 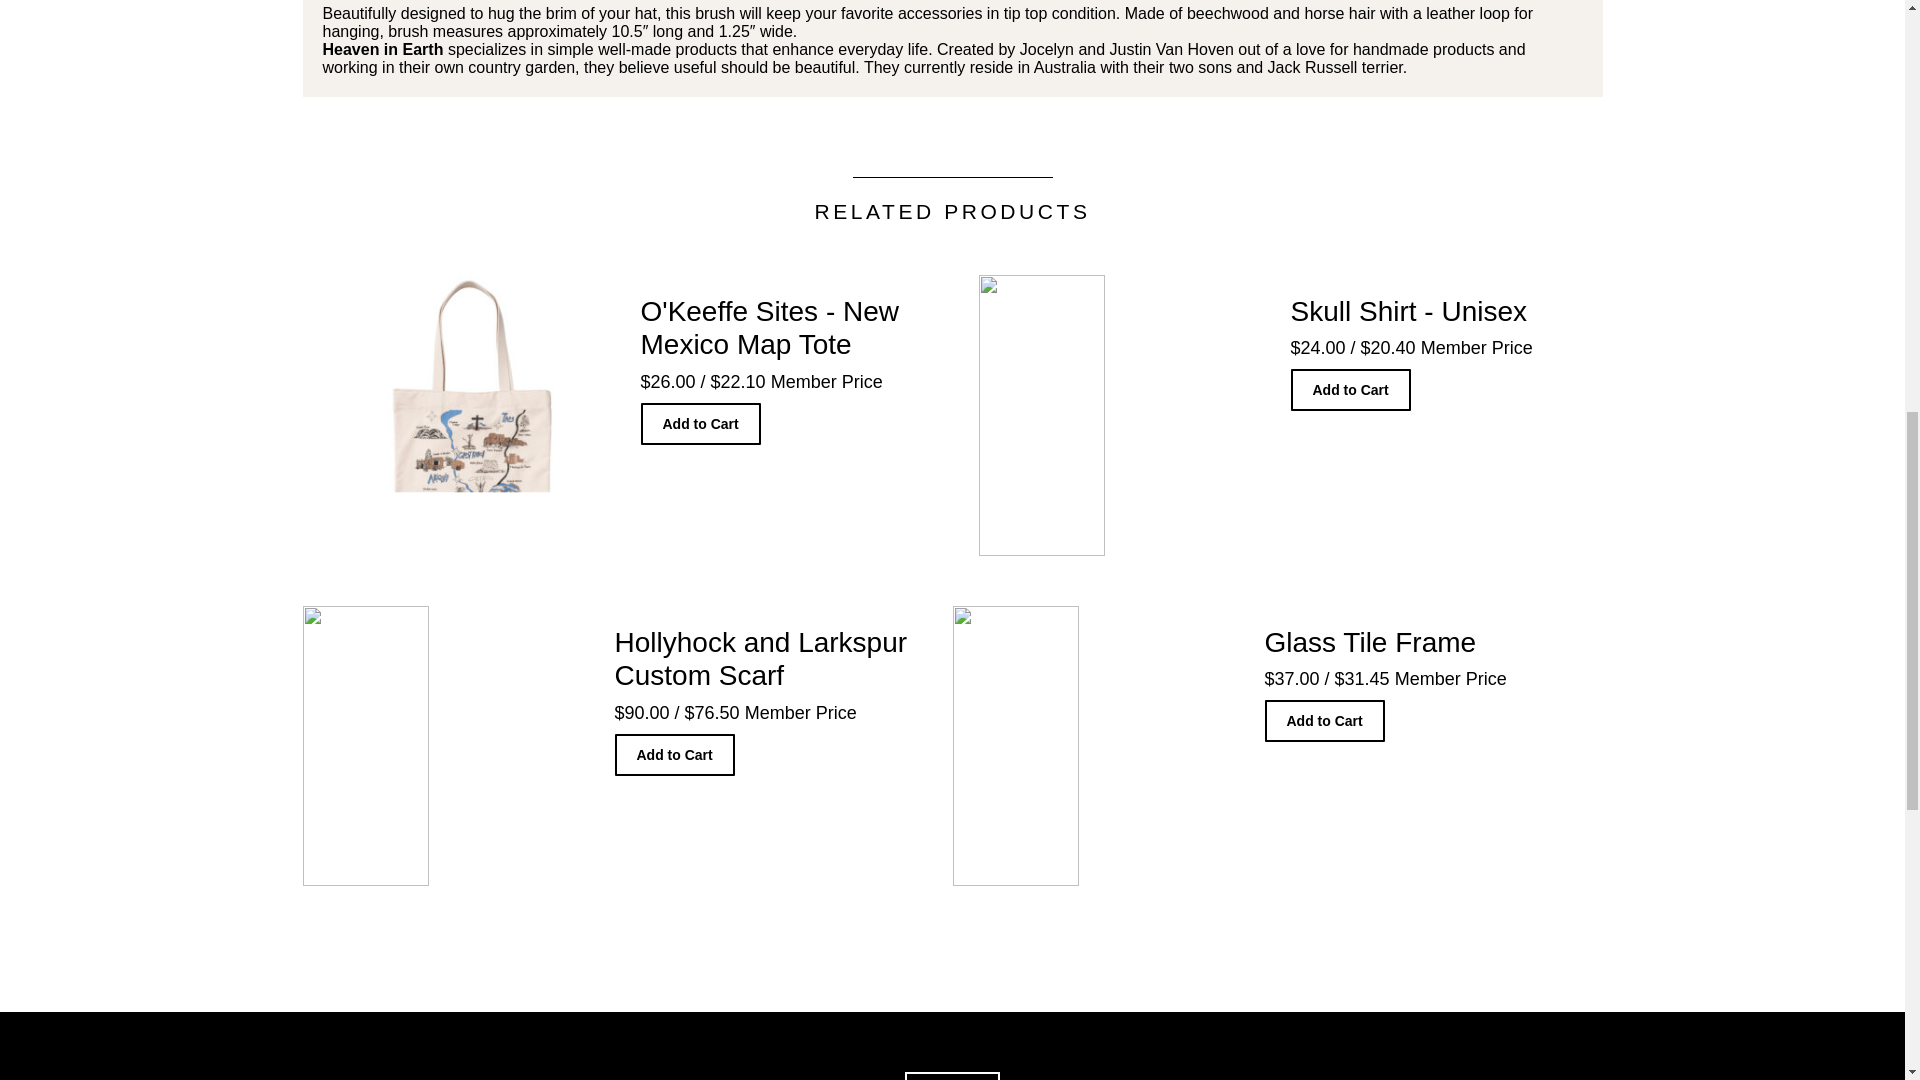 What do you see at coordinates (674, 755) in the screenshot?
I see `Add to Cart` at bounding box center [674, 755].